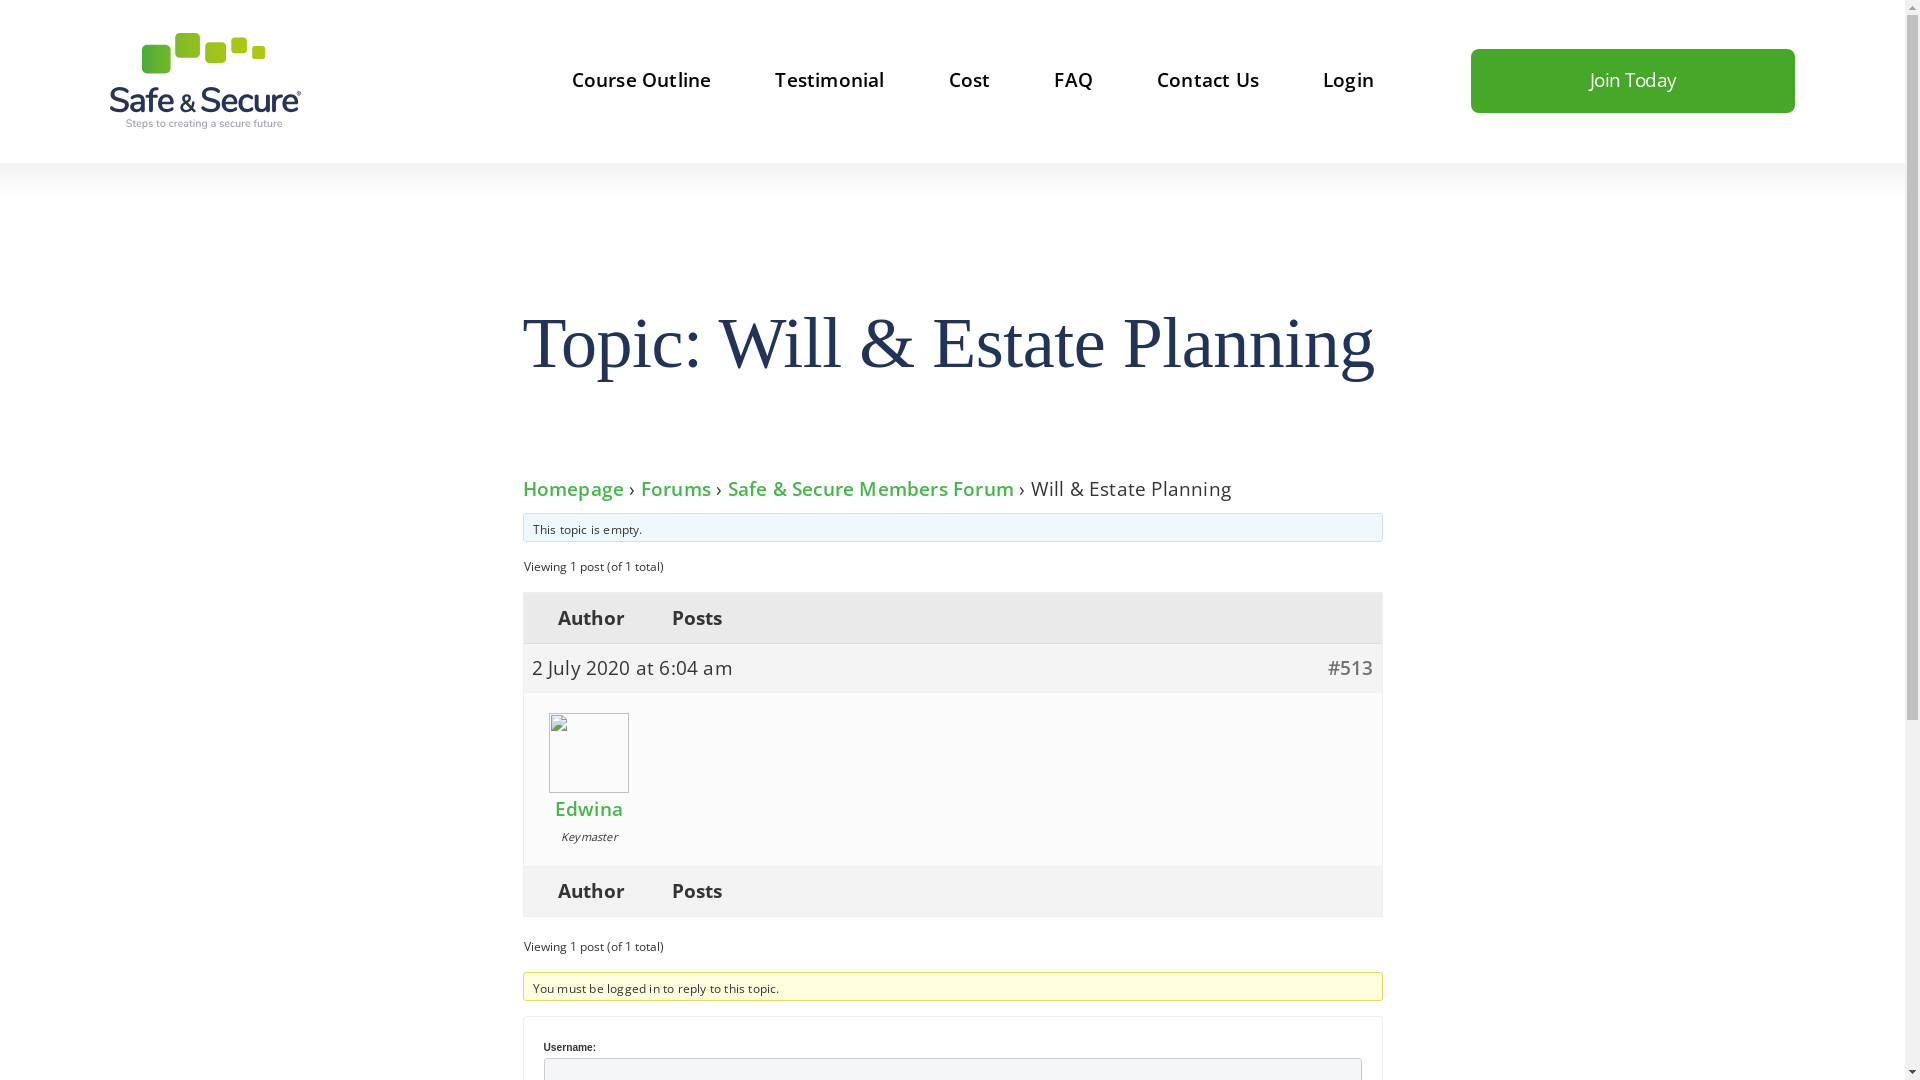 Image resolution: width=1920 pixels, height=1080 pixels. Describe the element at coordinates (573, 489) in the screenshot. I see `Homepage` at that location.